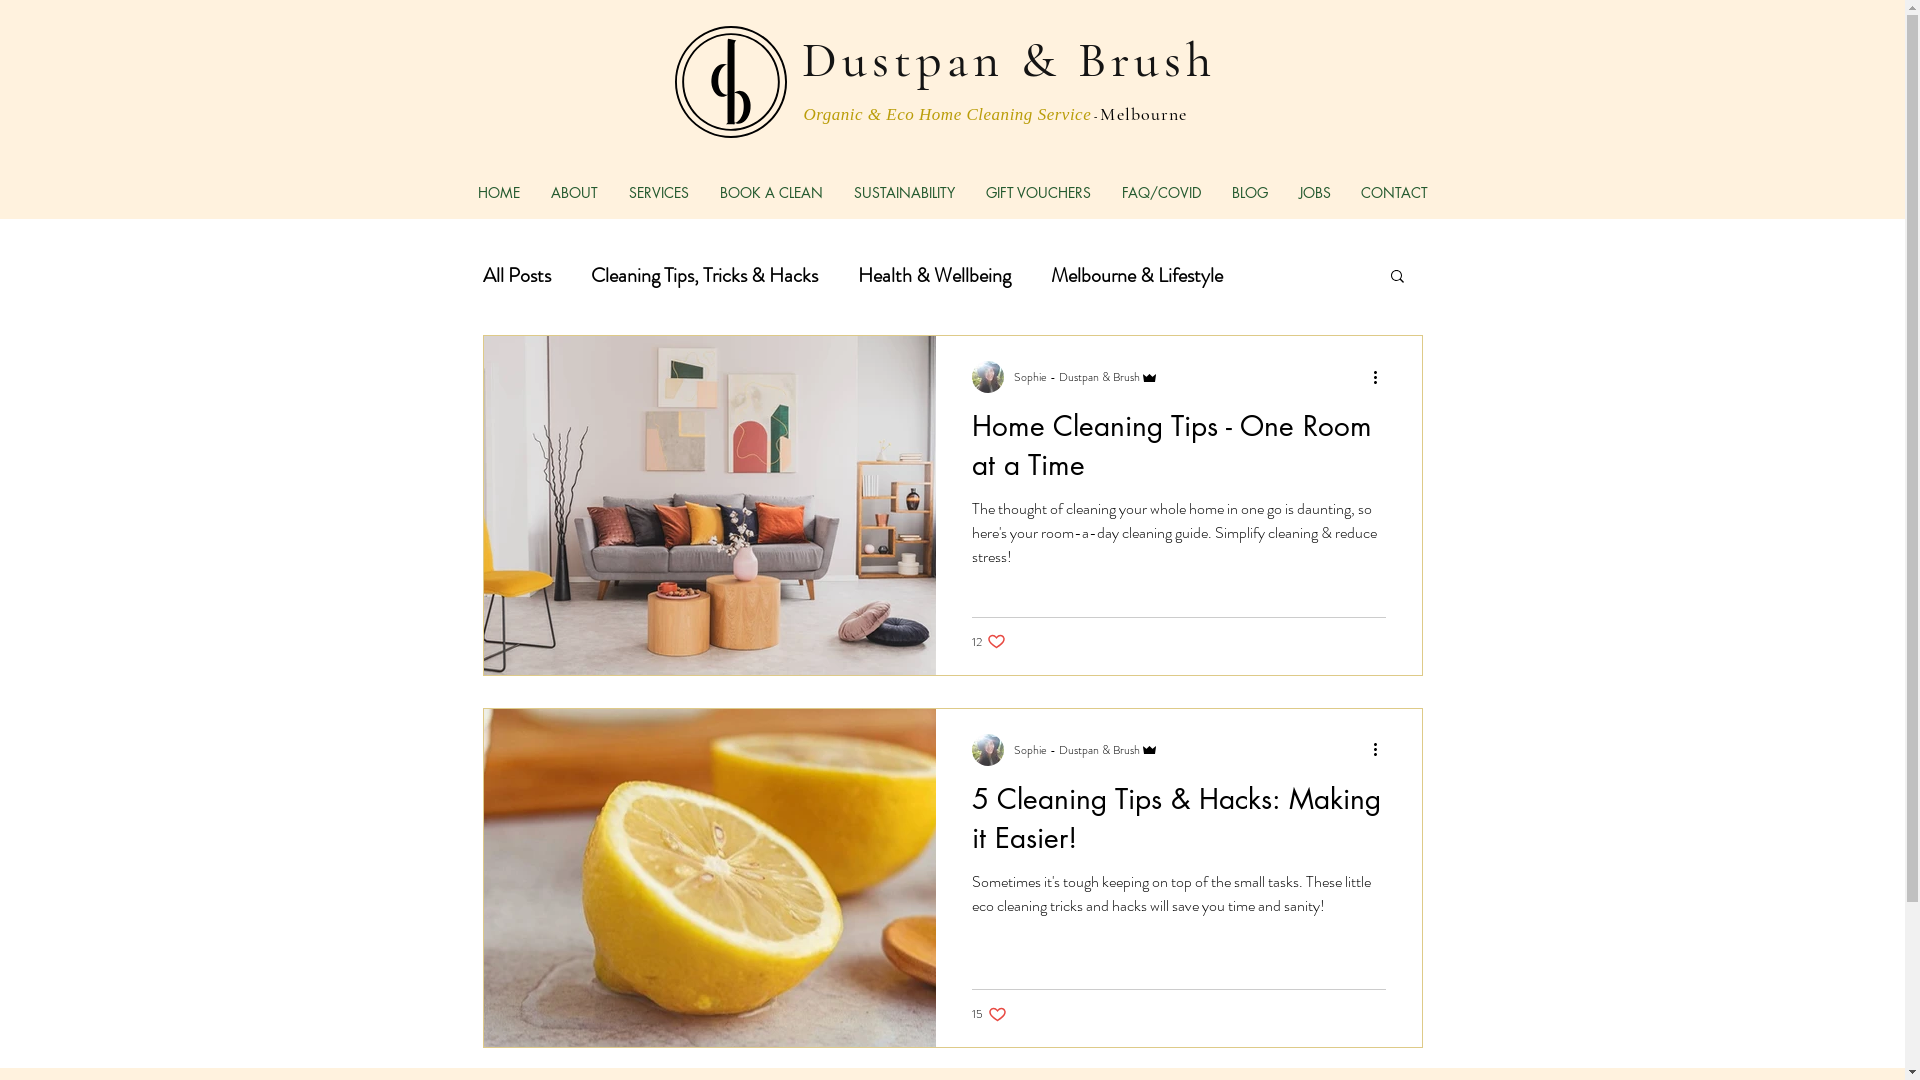 This screenshot has width=1920, height=1080. Describe the element at coordinates (904, 192) in the screenshot. I see `SUSTAINABILITY` at that location.